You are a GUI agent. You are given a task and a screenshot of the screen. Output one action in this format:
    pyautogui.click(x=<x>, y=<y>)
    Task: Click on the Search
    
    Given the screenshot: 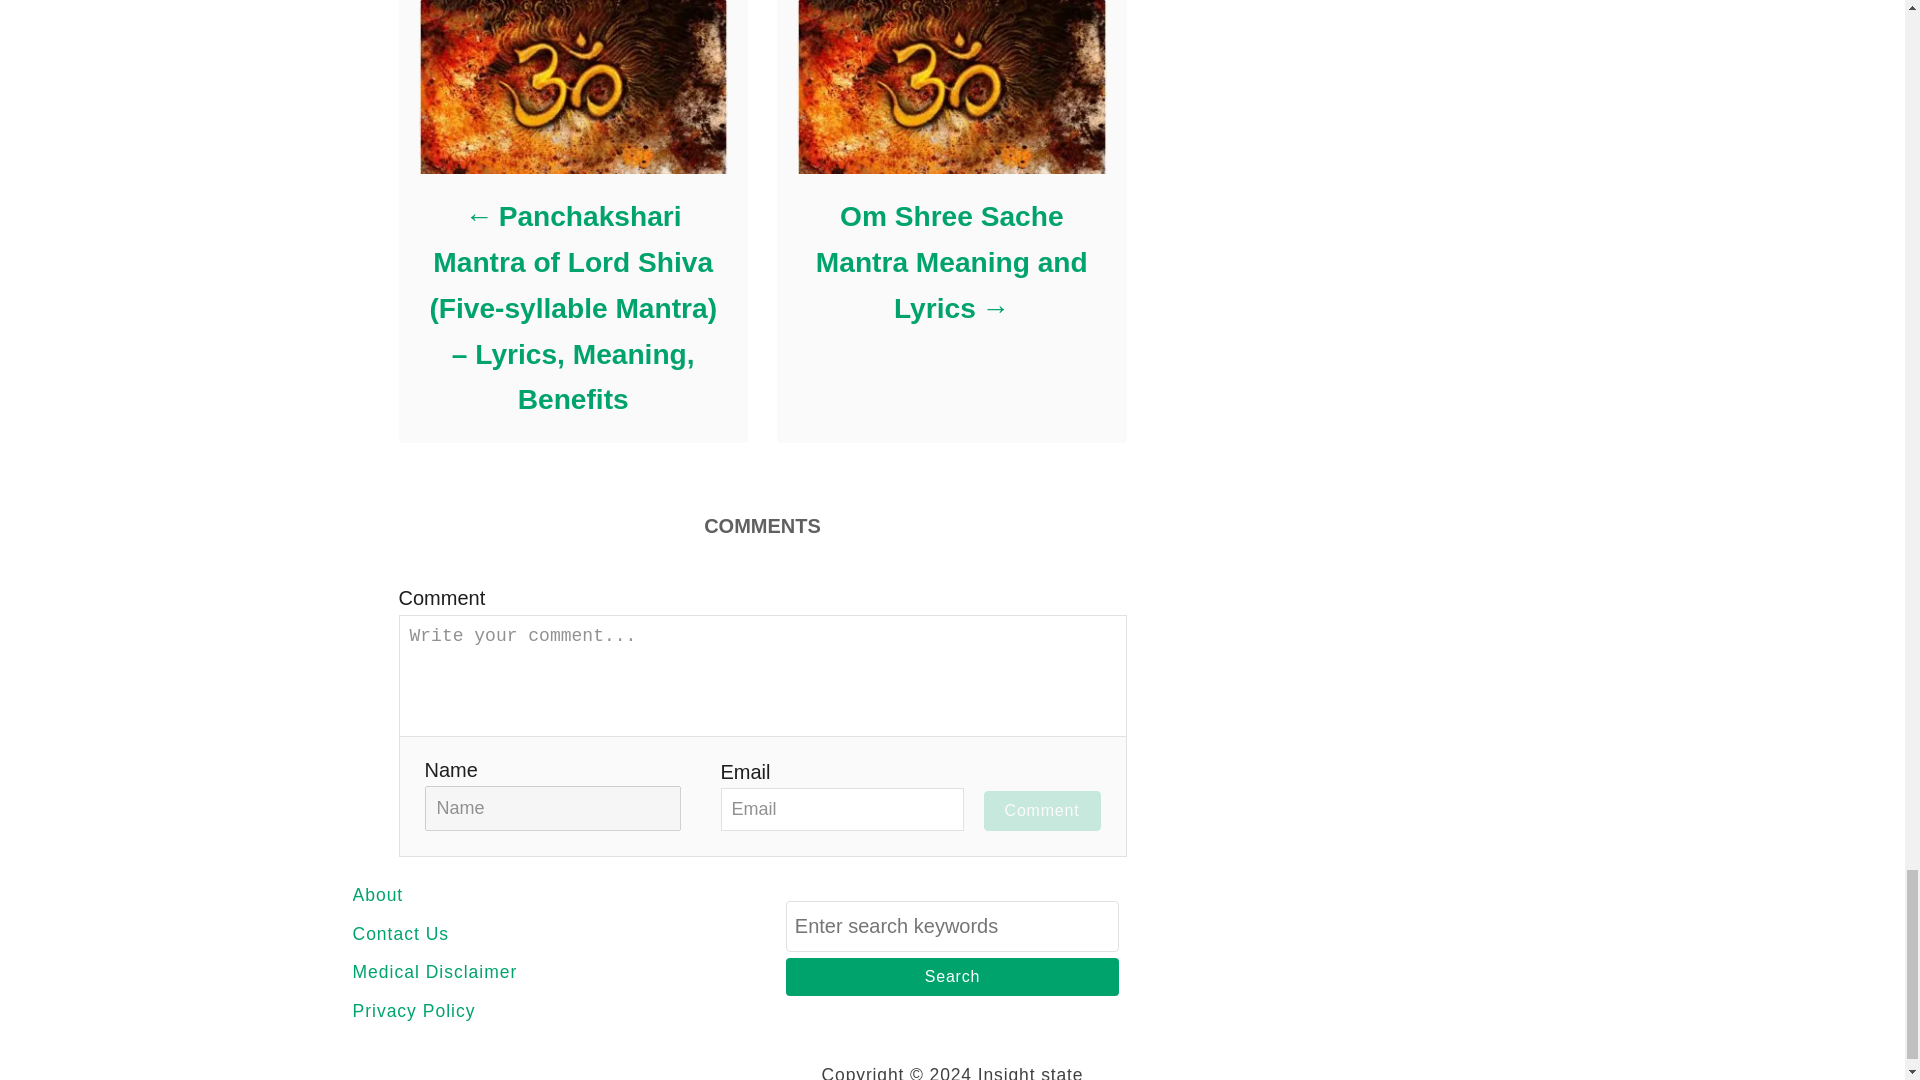 What is the action you would take?
    pyautogui.click(x=952, y=976)
    